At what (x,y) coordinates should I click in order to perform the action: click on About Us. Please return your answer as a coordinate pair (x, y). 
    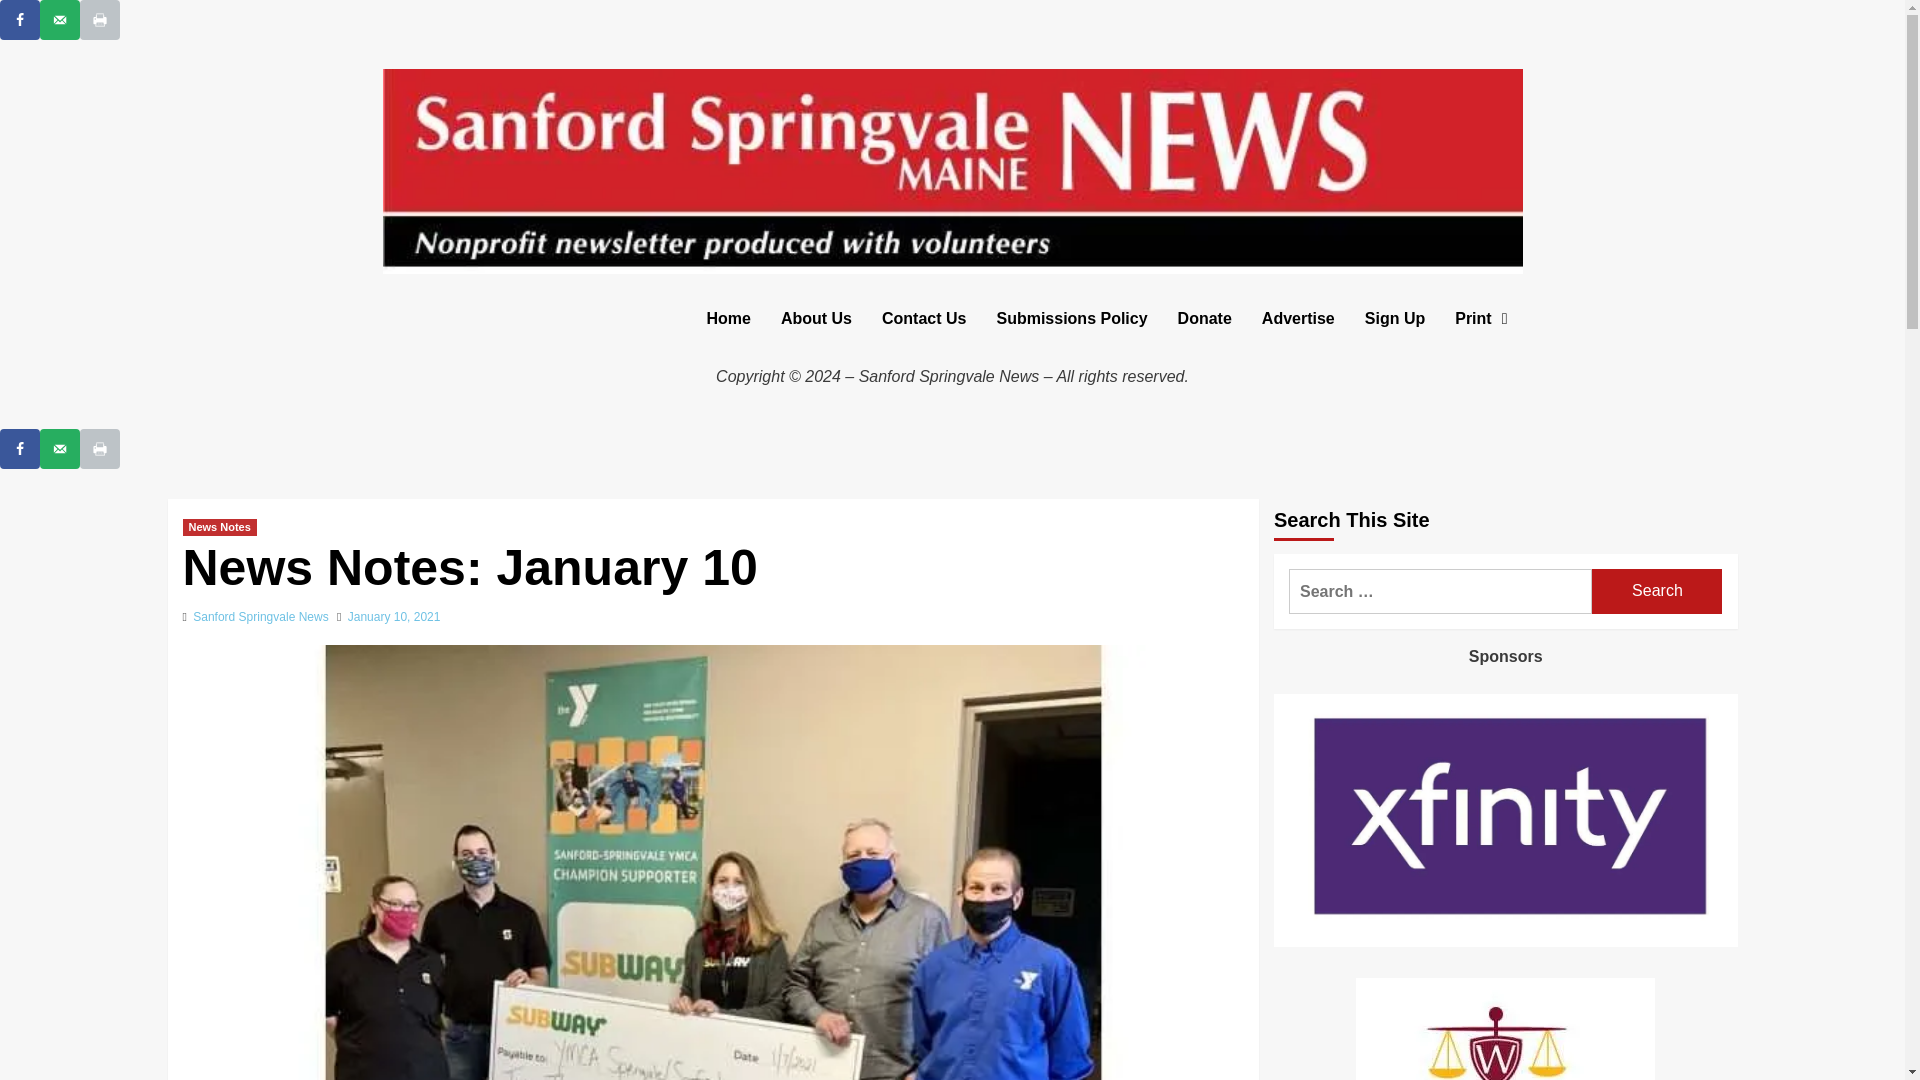
    Looking at the image, I should click on (816, 318).